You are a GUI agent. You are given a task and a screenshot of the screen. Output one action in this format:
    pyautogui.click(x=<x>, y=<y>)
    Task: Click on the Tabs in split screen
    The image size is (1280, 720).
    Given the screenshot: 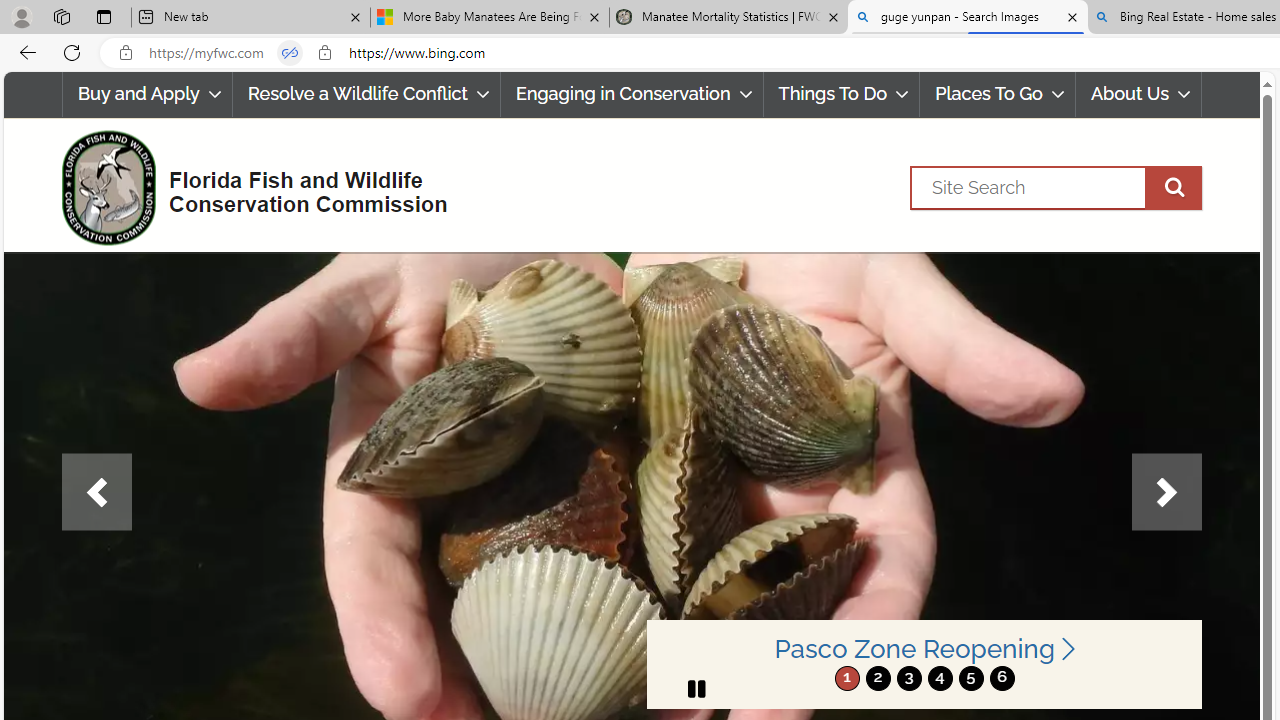 What is the action you would take?
    pyautogui.click(x=290, y=53)
    